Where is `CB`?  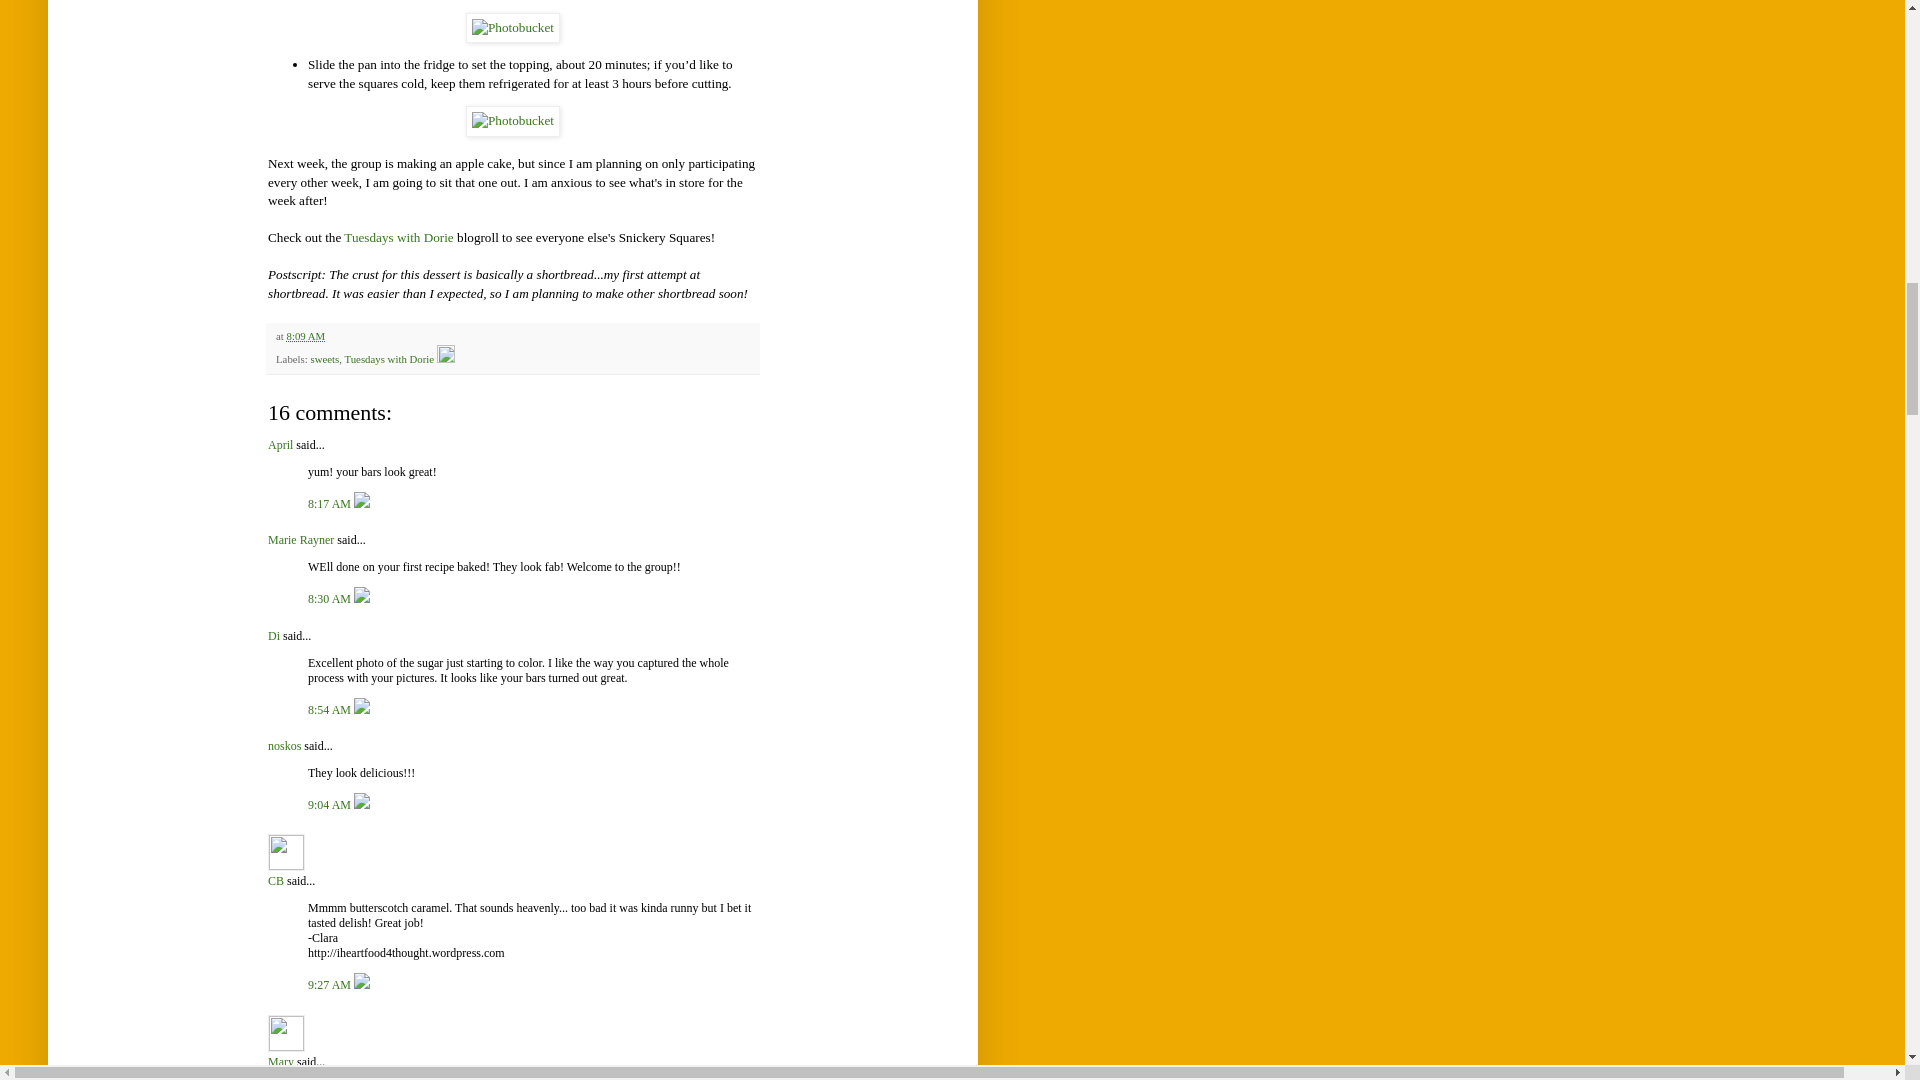 CB is located at coordinates (286, 852).